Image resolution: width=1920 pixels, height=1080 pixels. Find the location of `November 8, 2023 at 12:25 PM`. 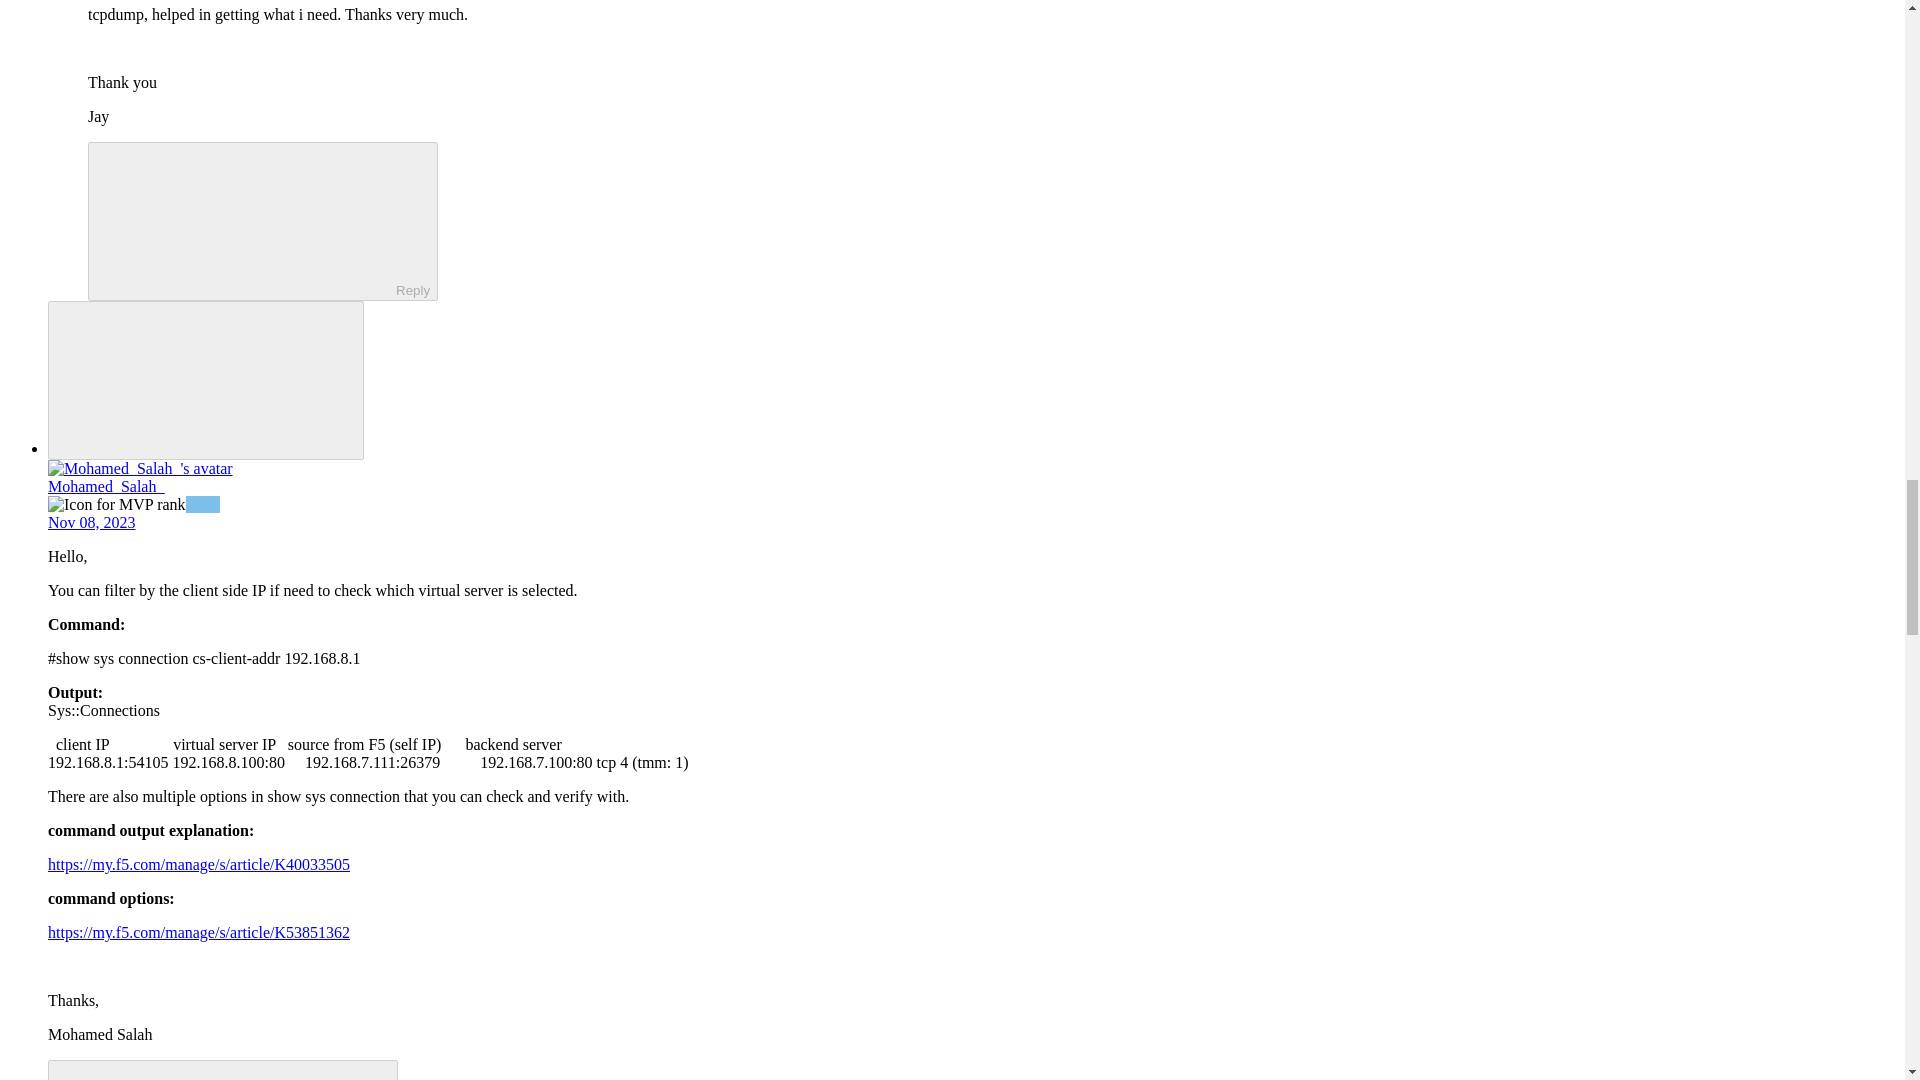

November 8, 2023 at 12:25 PM is located at coordinates (92, 522).